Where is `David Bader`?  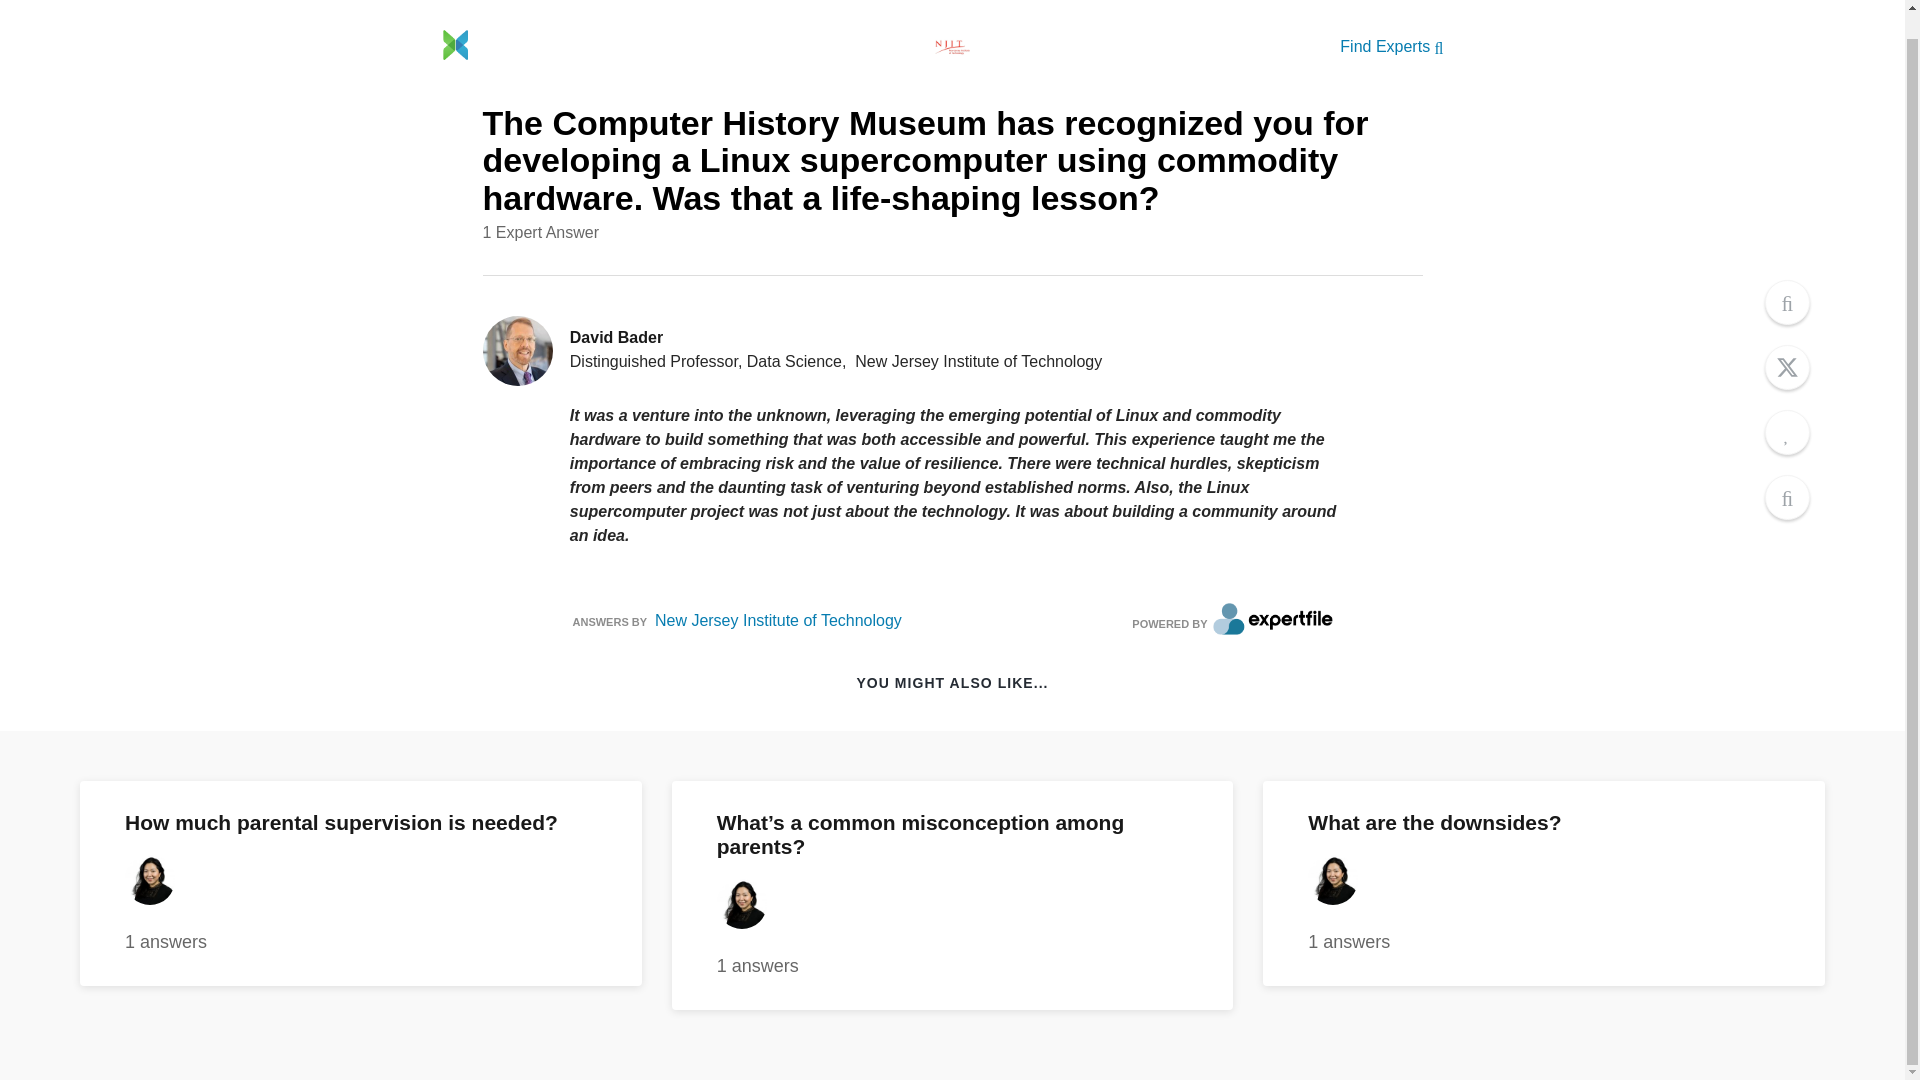
David Bader is located at coordinates (616, 337).